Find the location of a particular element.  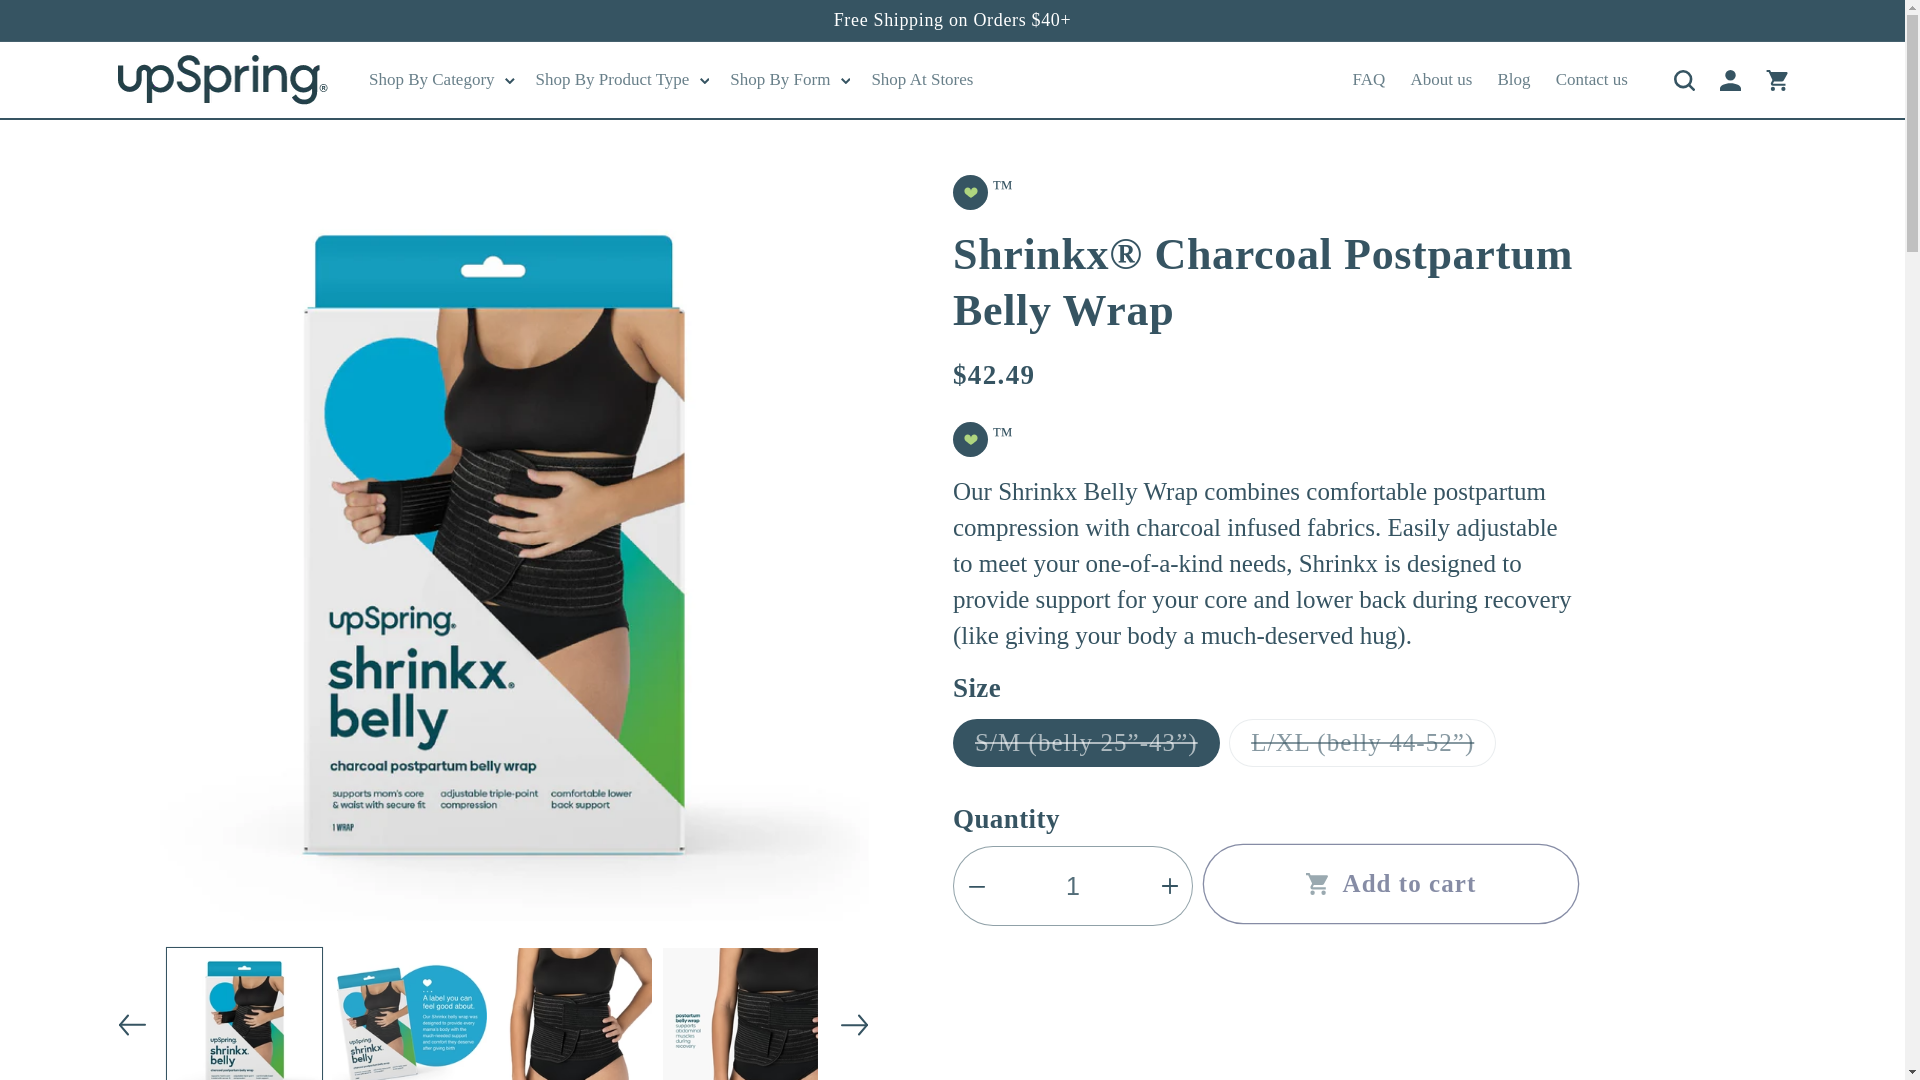

1 is located at coordinates (1072, 885).